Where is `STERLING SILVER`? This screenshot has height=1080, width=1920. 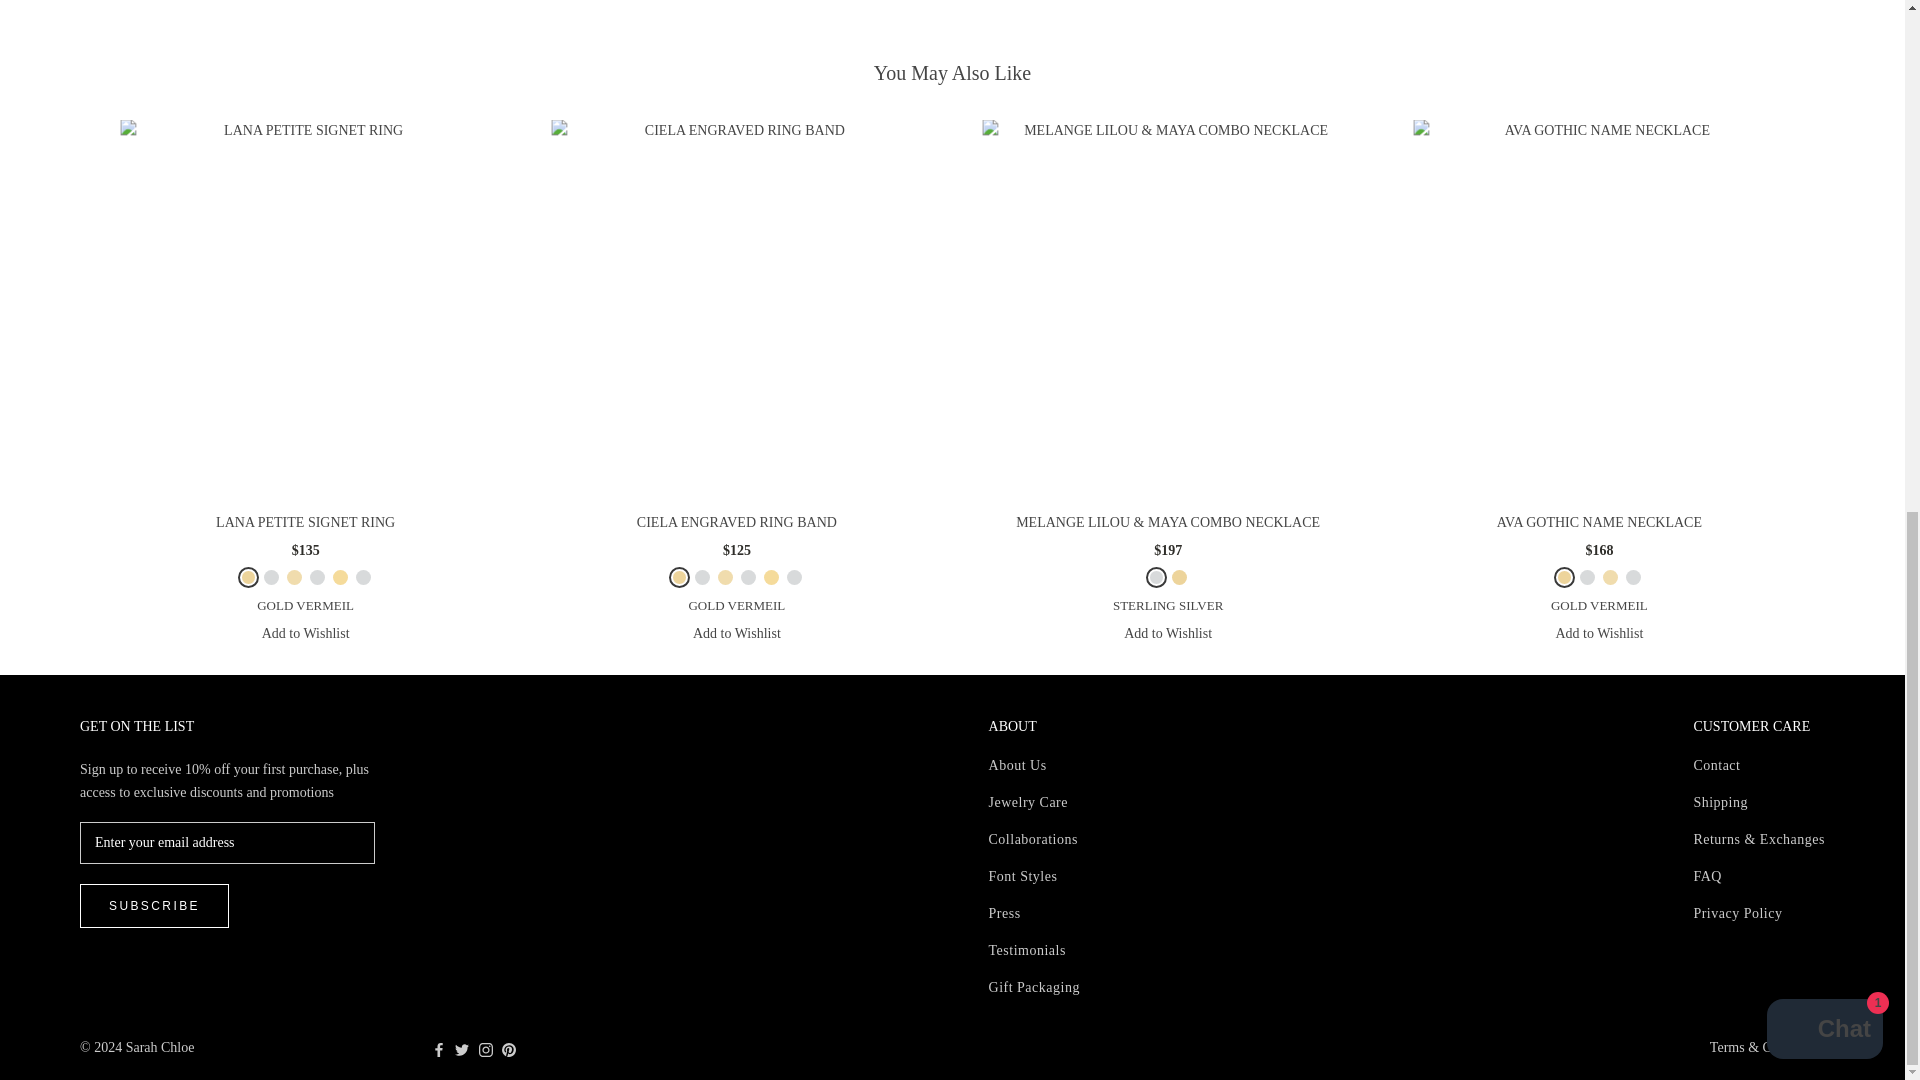 STERLING SILVER is located at coordinates (1156, 578).